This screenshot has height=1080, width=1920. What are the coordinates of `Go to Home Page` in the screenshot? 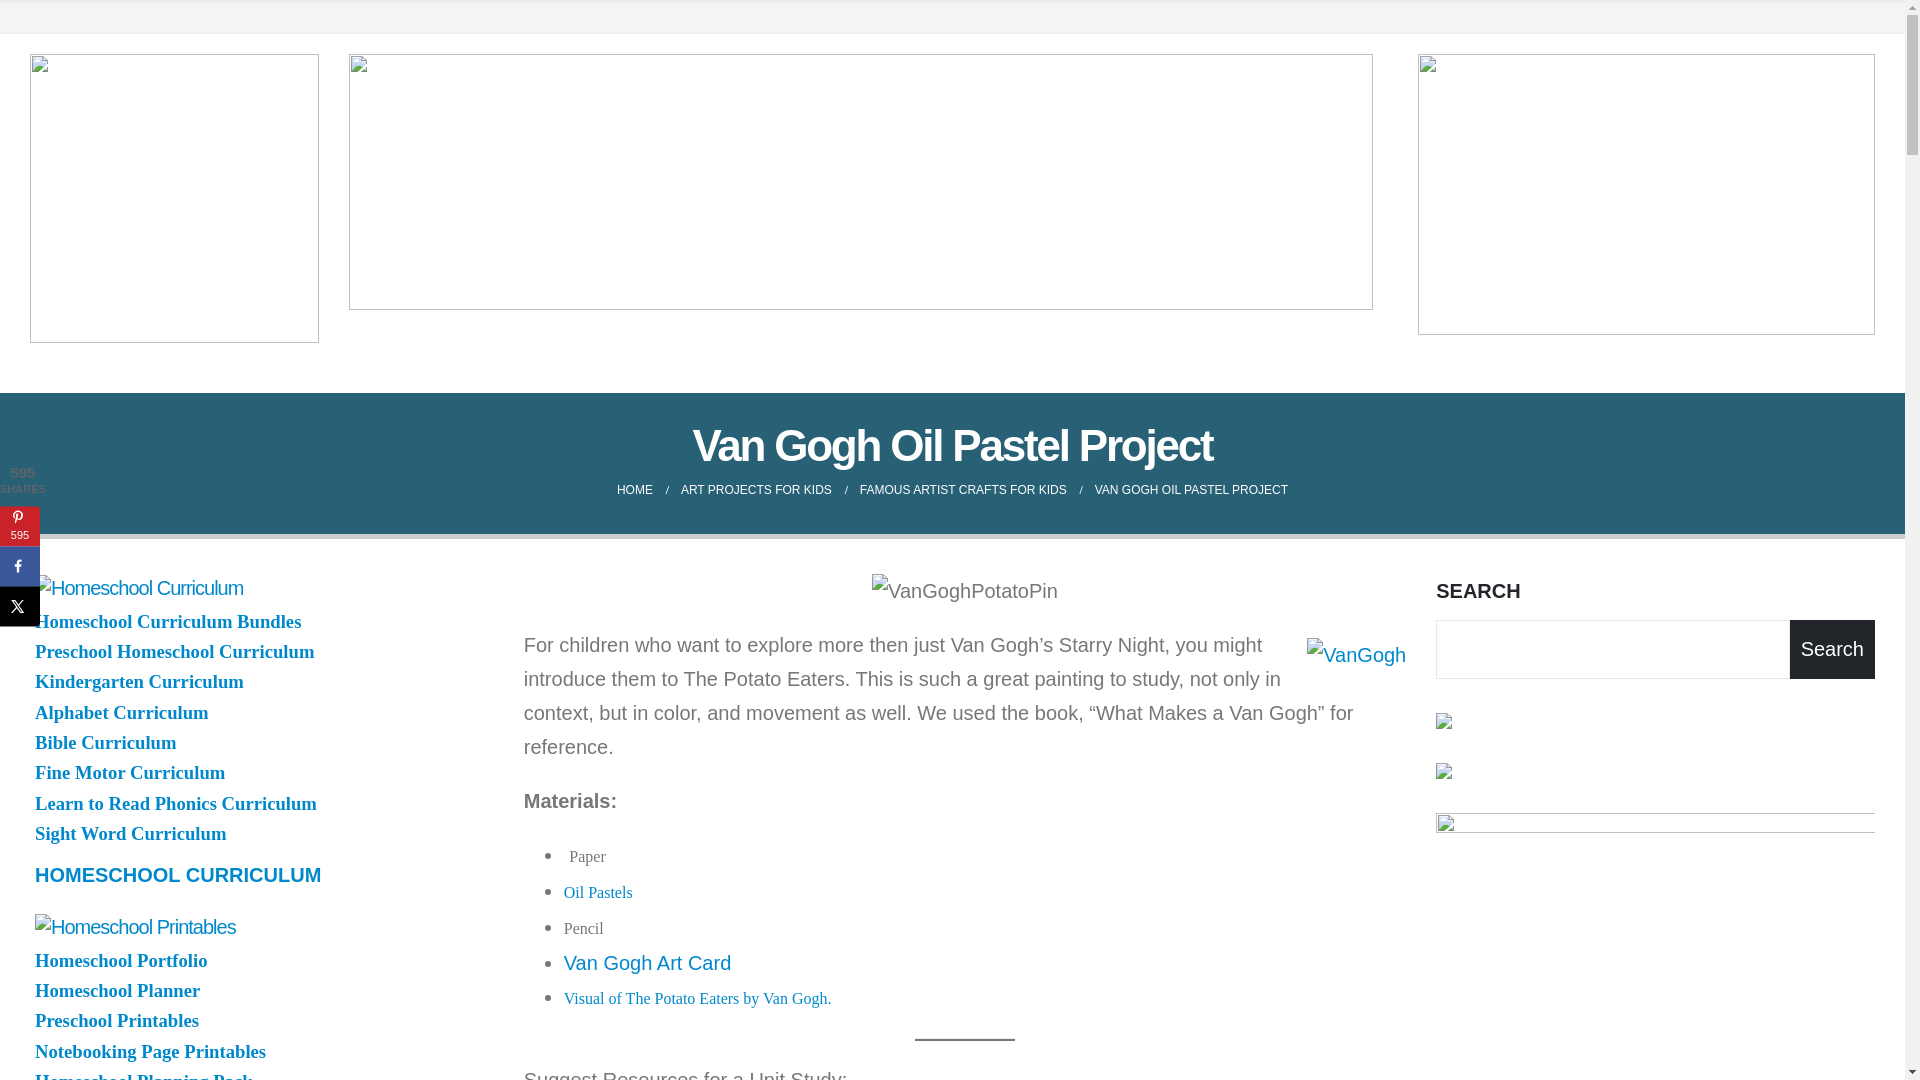 It's located at (634, 490).